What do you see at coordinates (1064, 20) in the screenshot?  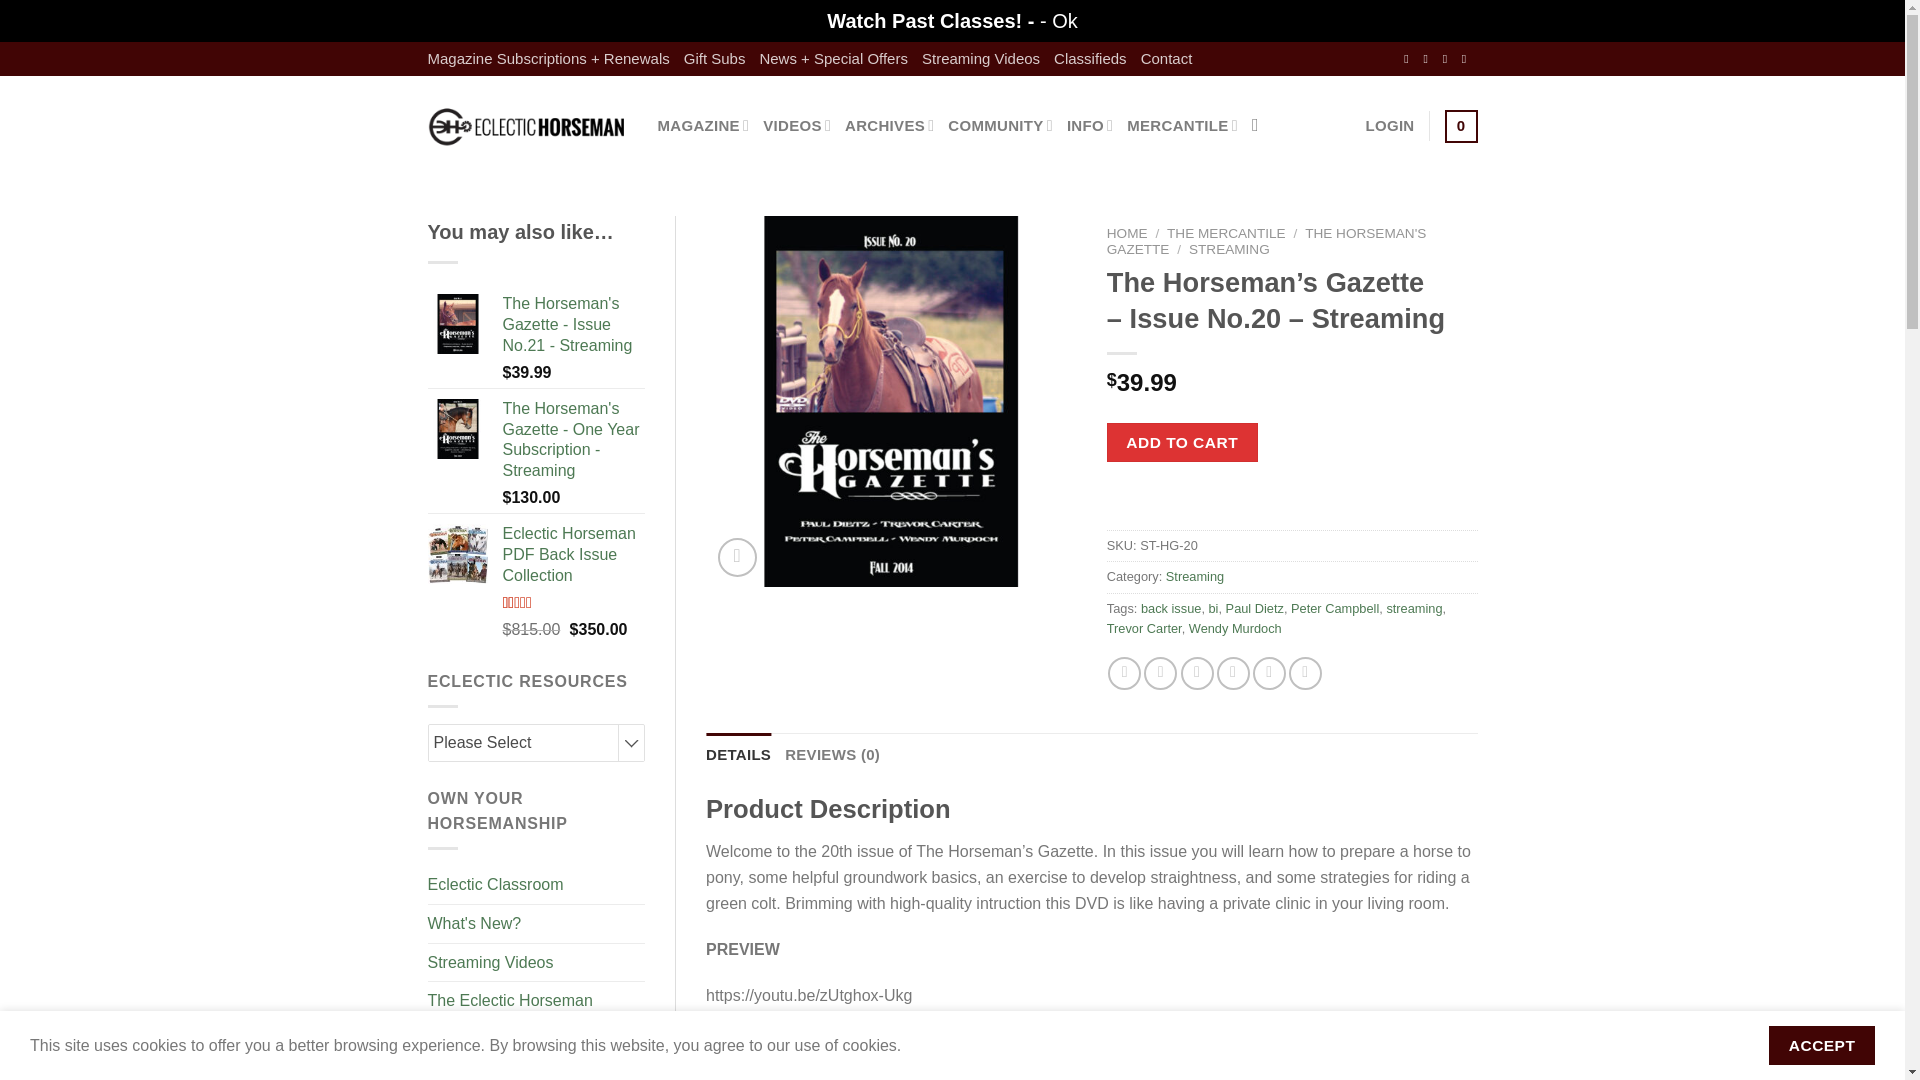 I see `Ok` at bounding box center [1064, 20].